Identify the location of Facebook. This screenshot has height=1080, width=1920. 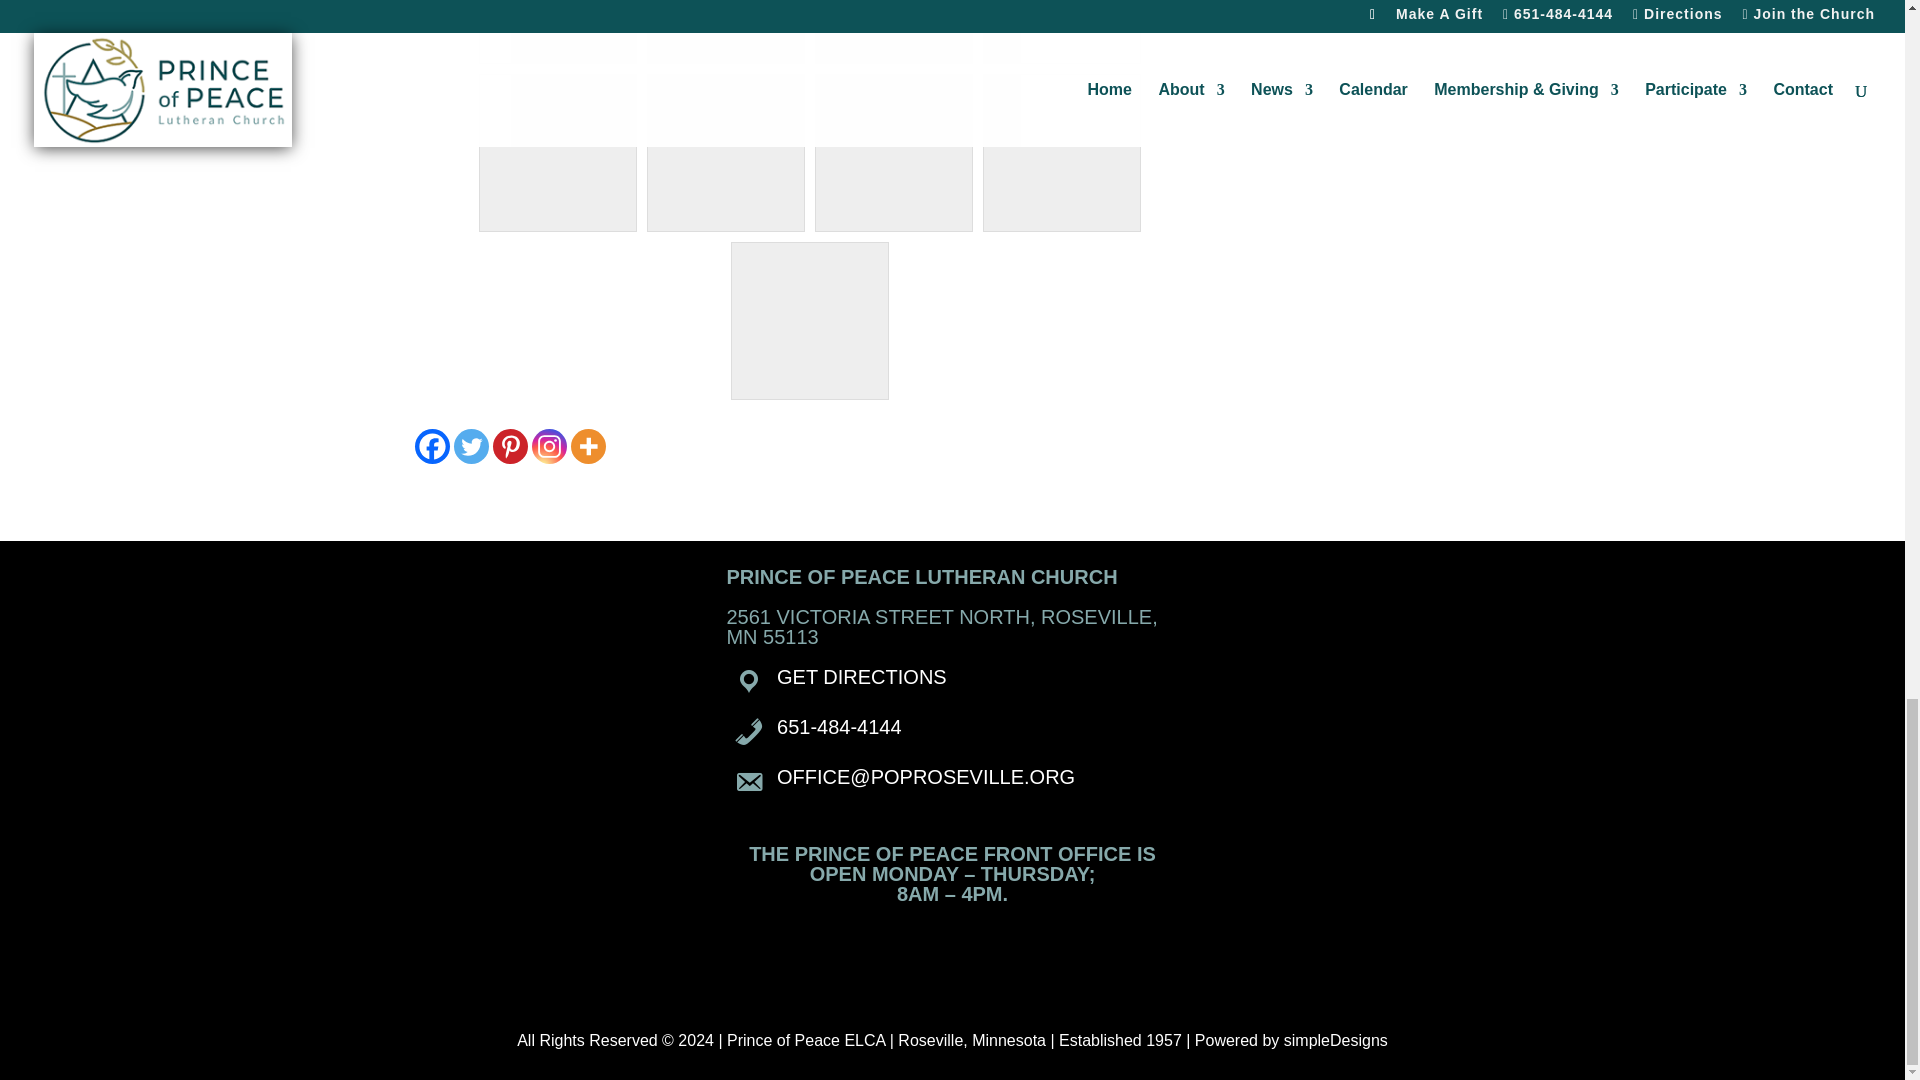
(432, 446).